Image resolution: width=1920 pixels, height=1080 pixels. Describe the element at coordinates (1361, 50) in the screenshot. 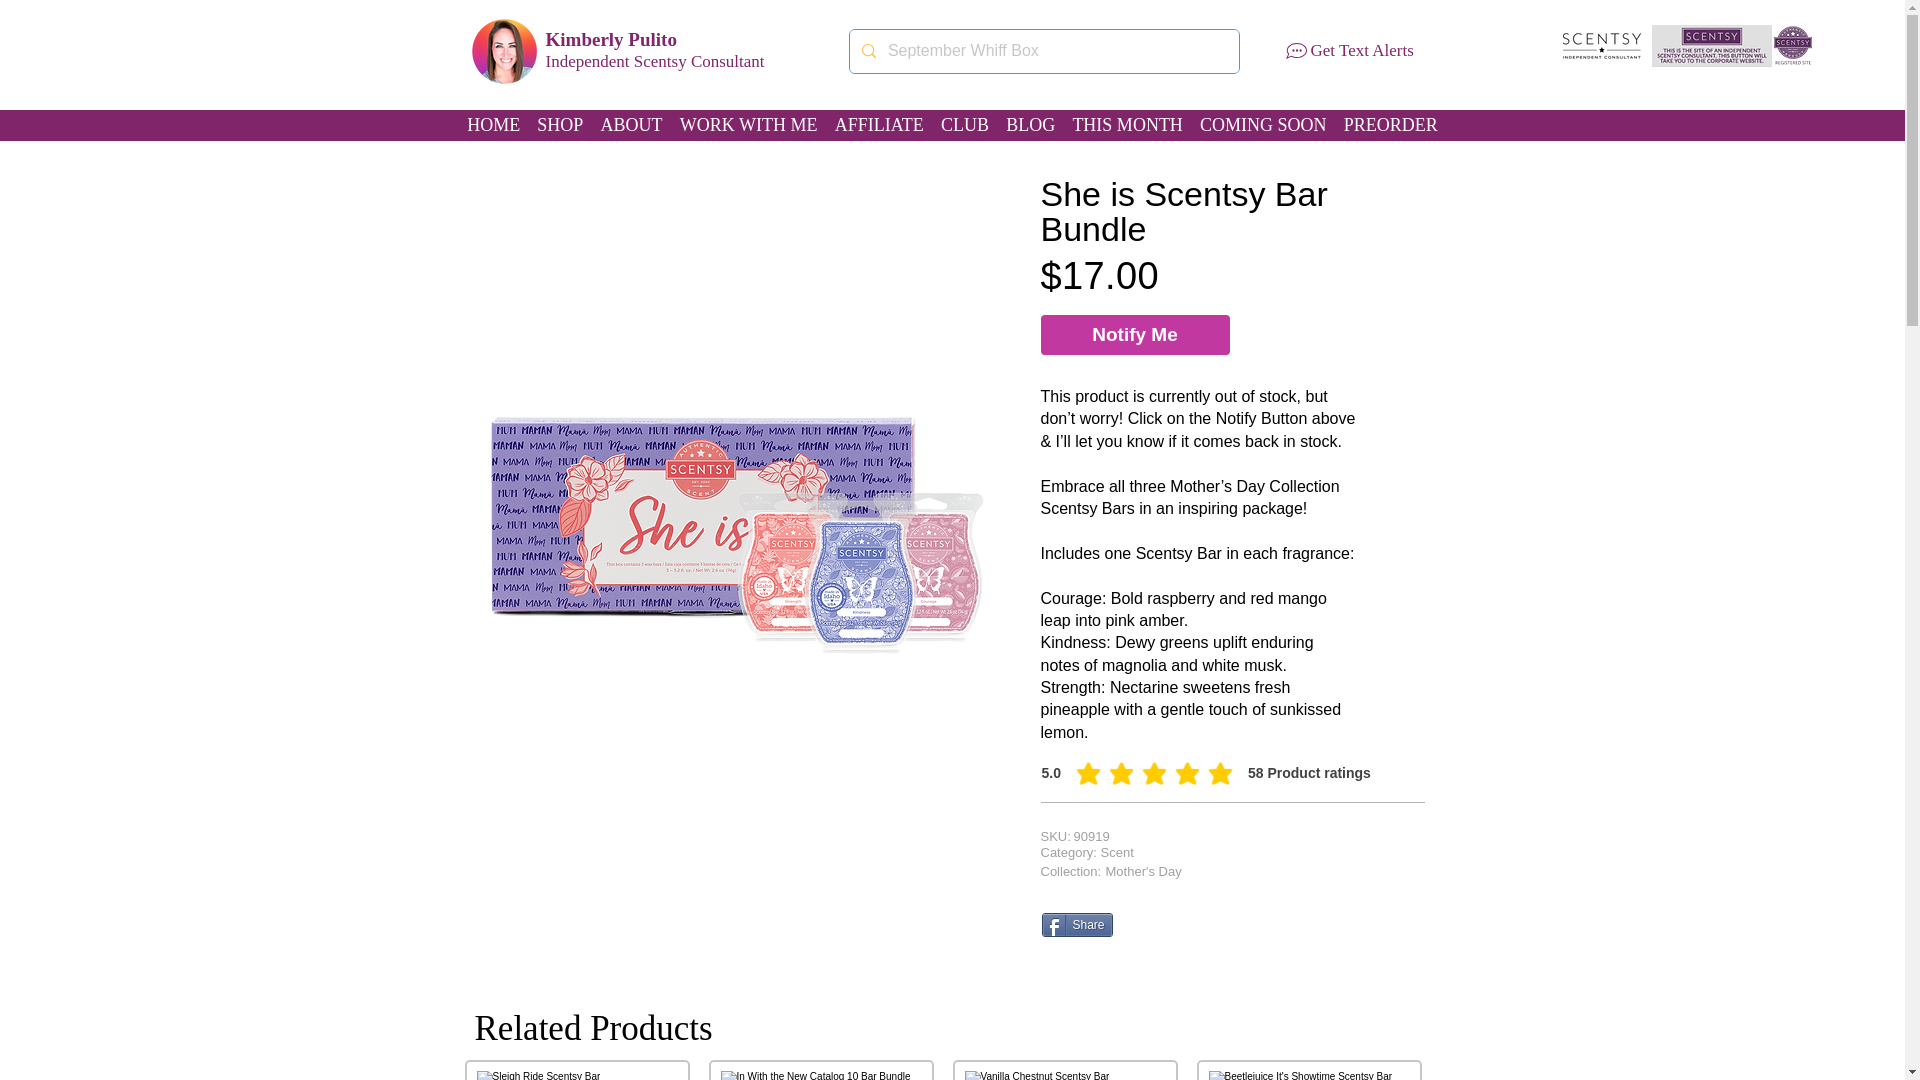

I see `Get Text Alerts` at that location.